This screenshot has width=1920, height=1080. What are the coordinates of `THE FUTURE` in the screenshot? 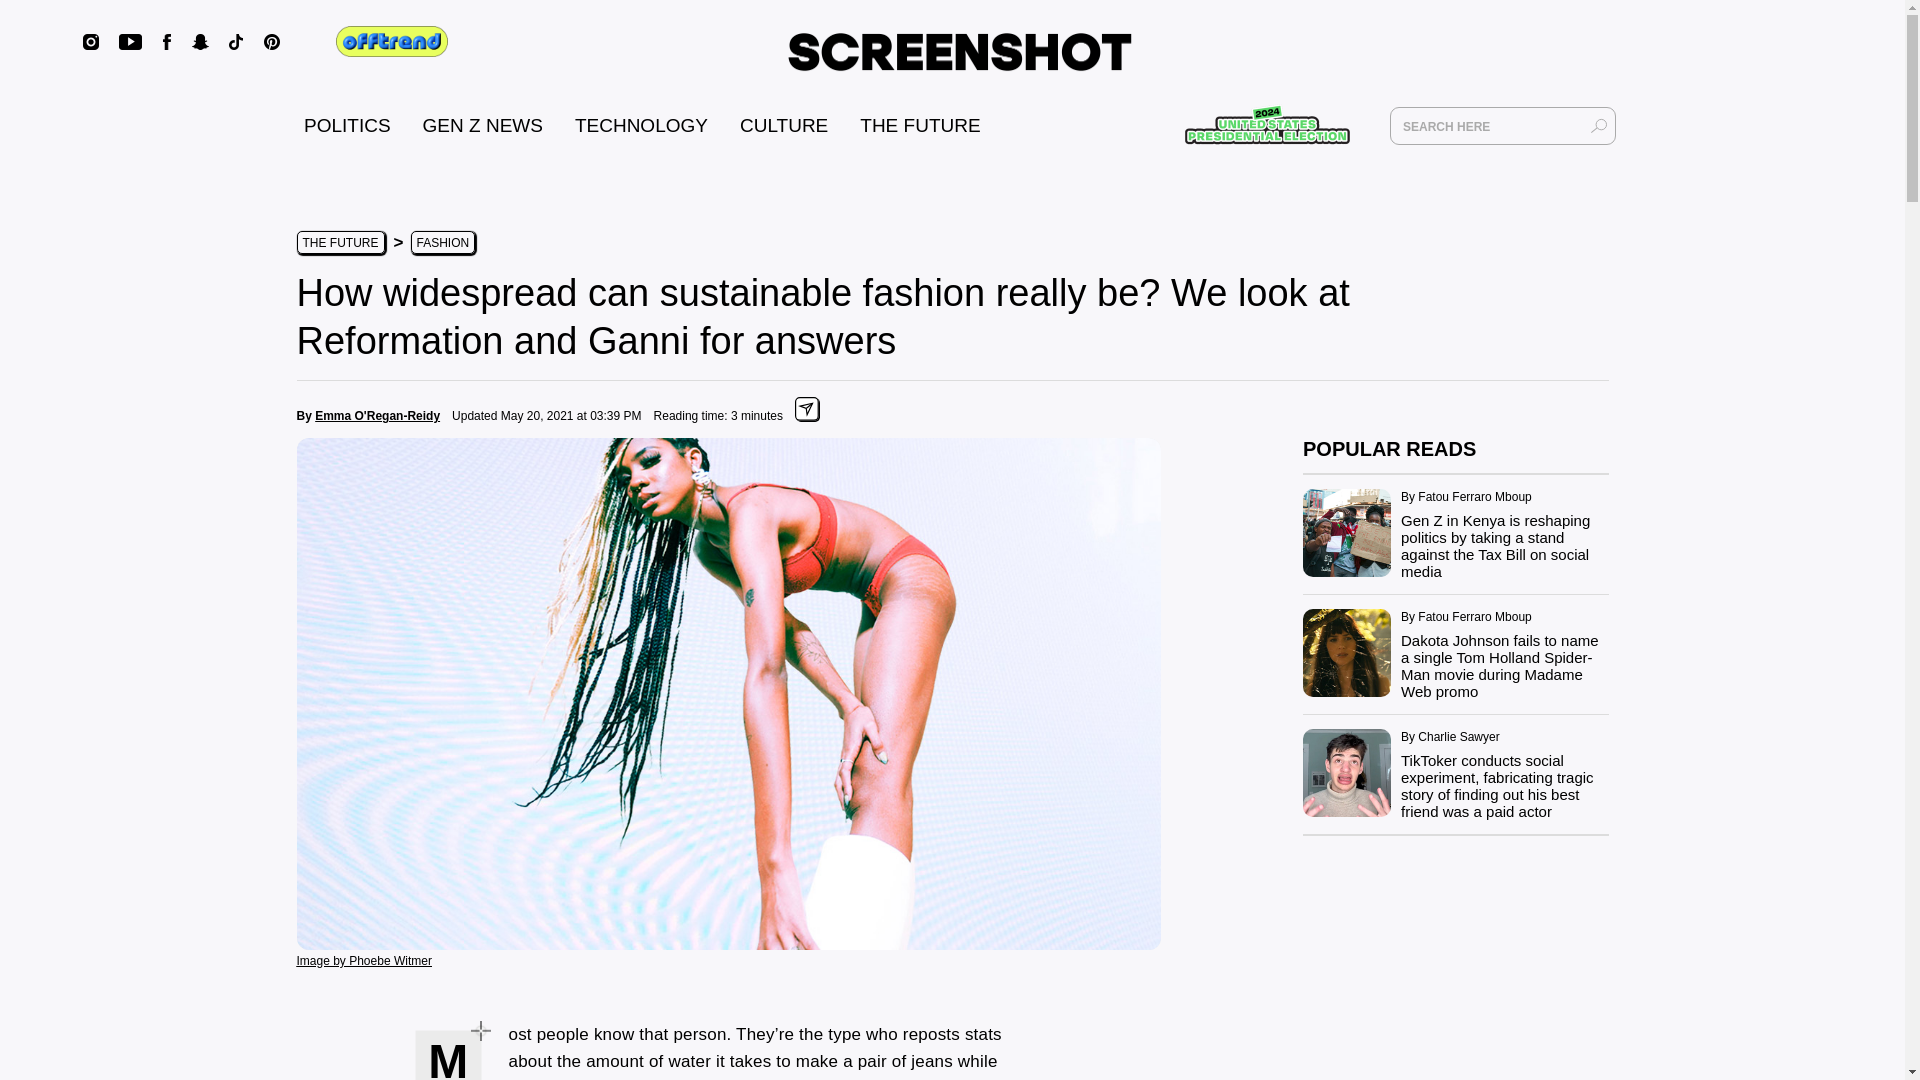 It's located at (340, 242).